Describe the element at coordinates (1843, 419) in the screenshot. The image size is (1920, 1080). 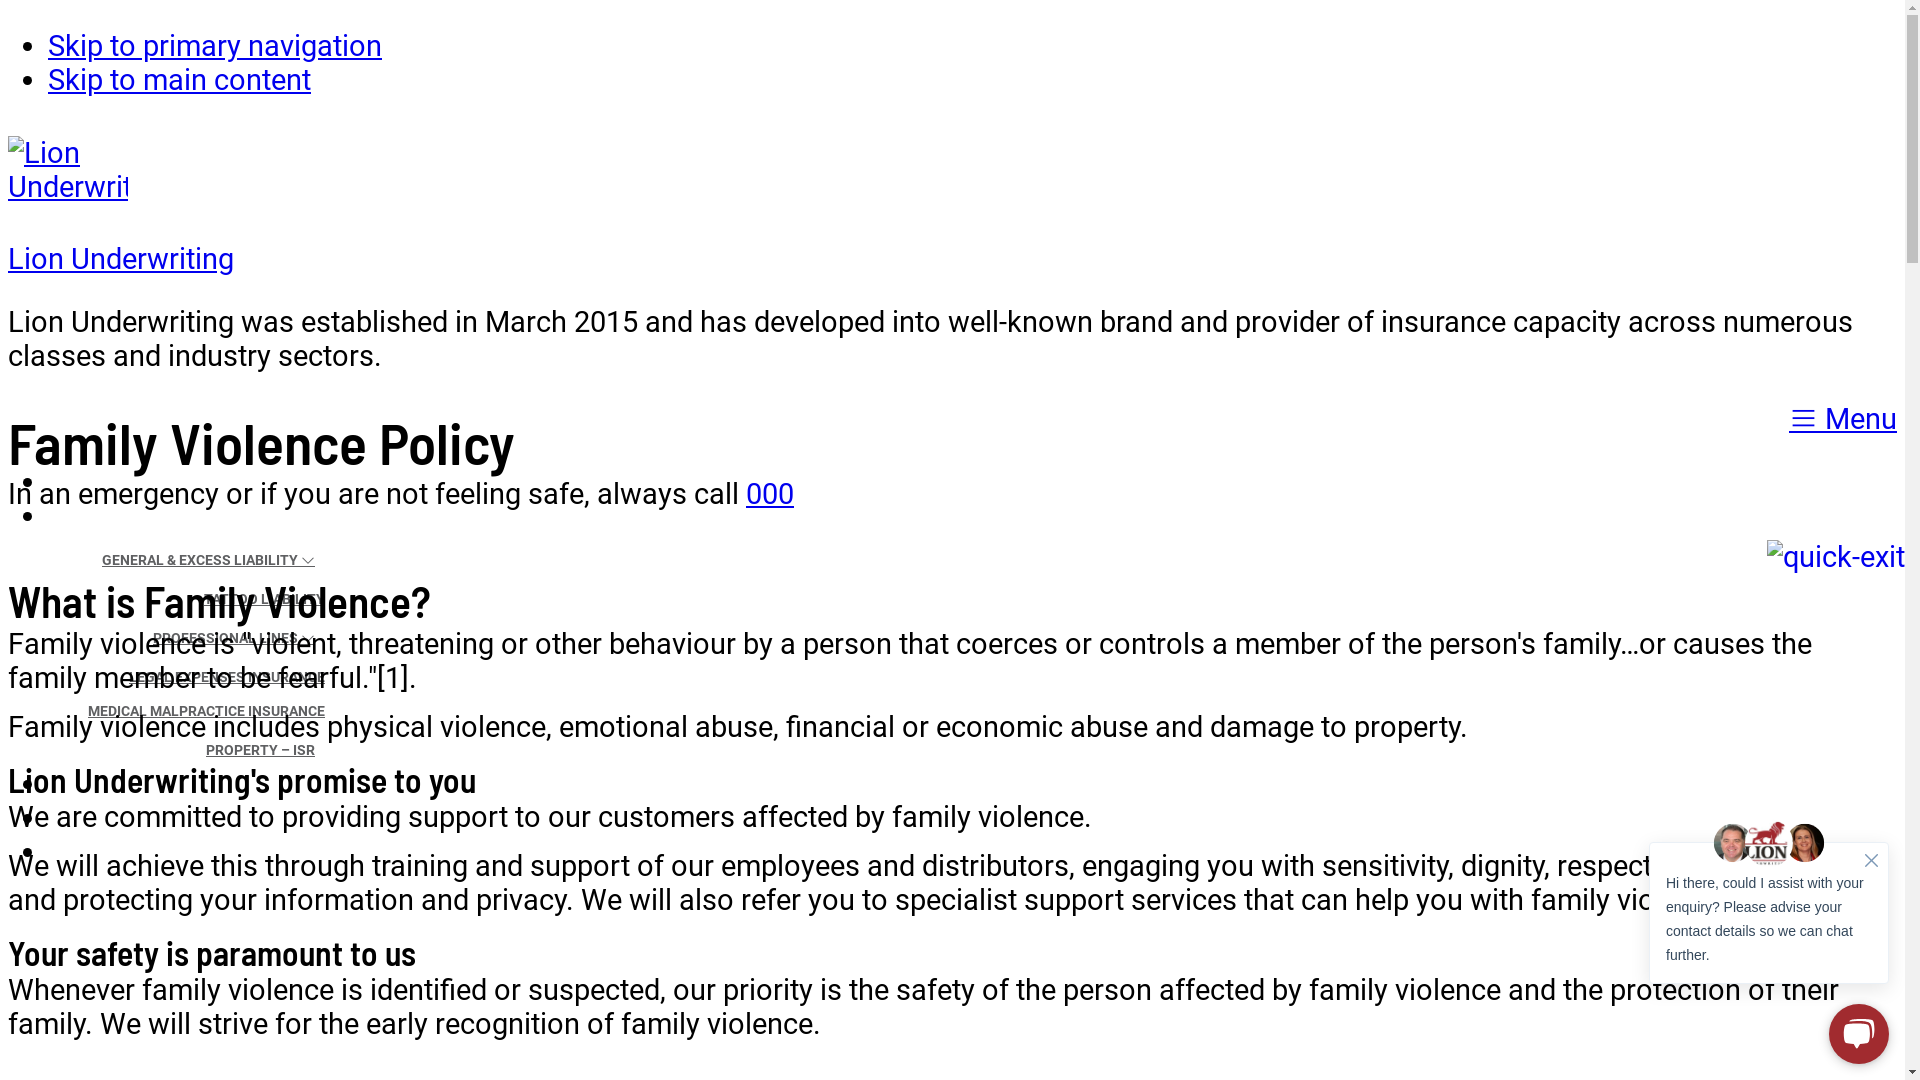
I see `Menu` at that location.